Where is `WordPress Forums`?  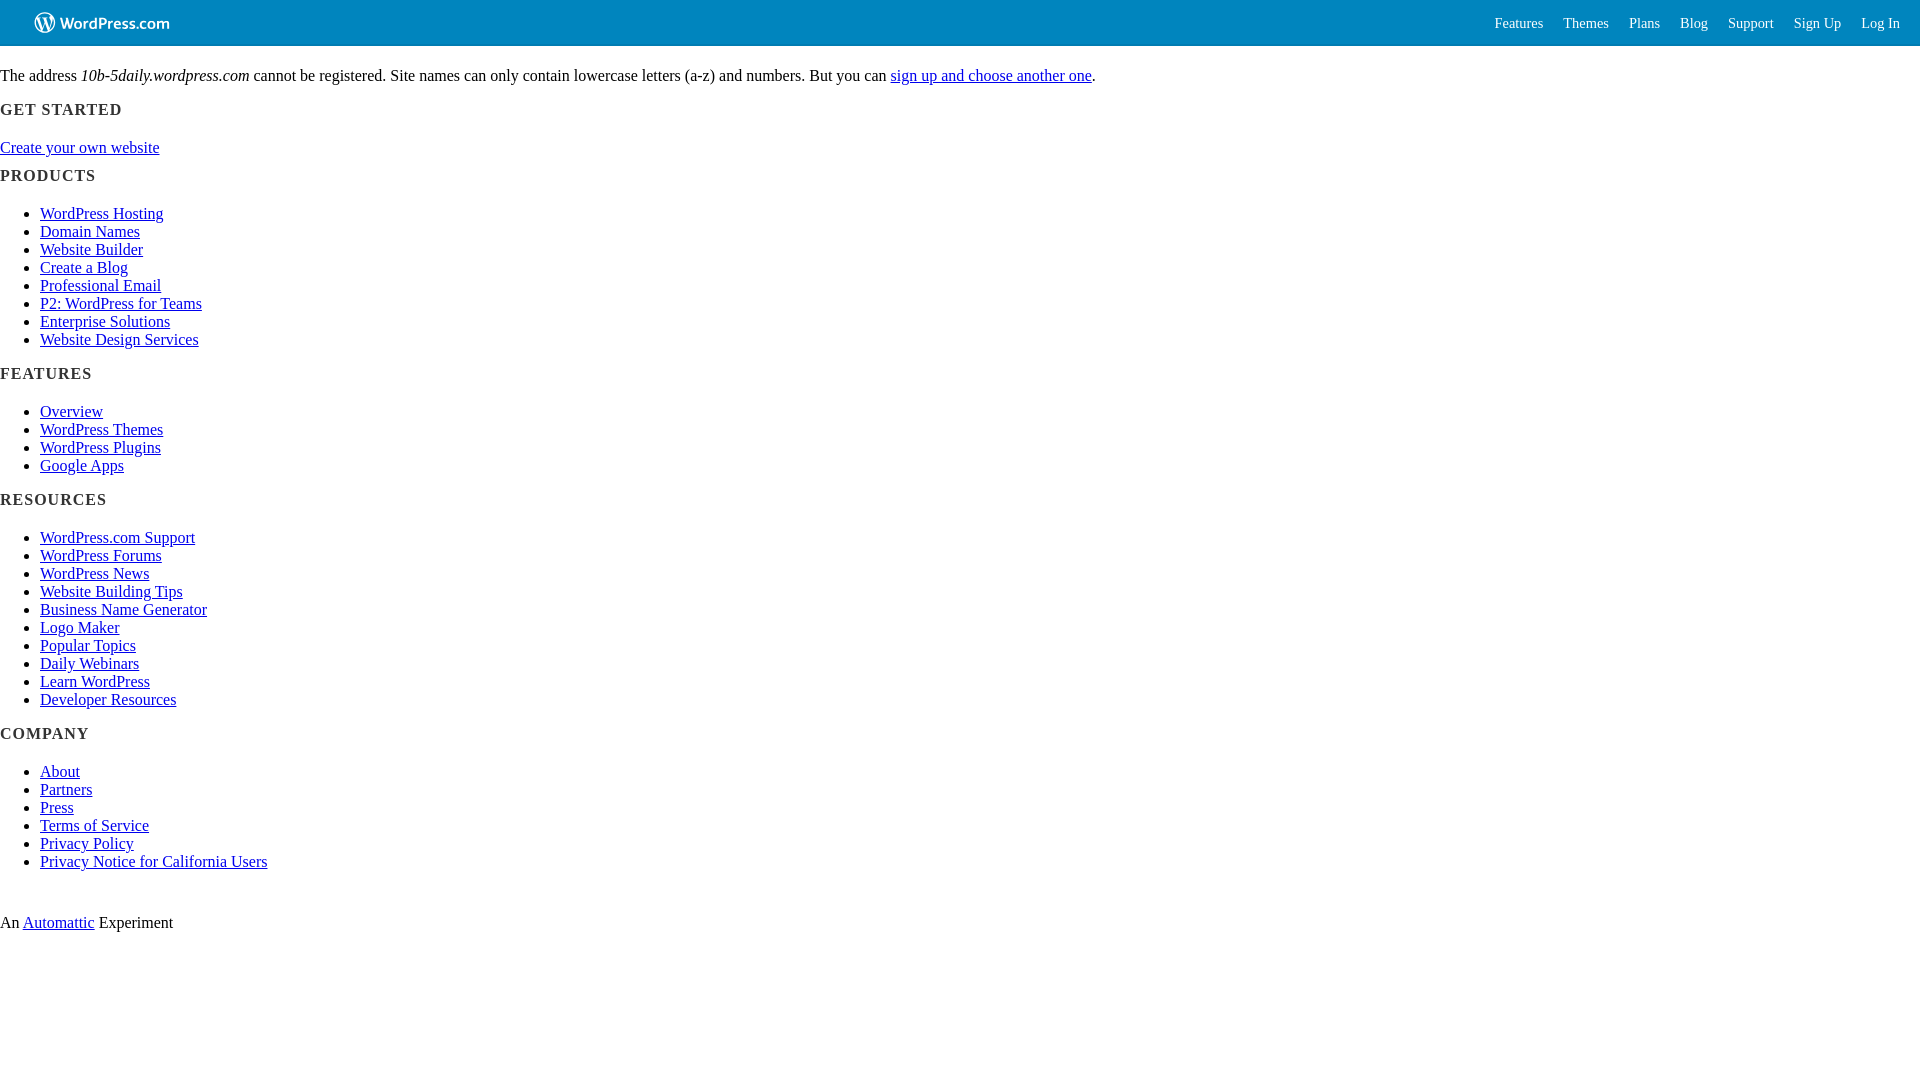 WordPress Forums is located at coordinates (101, 556).